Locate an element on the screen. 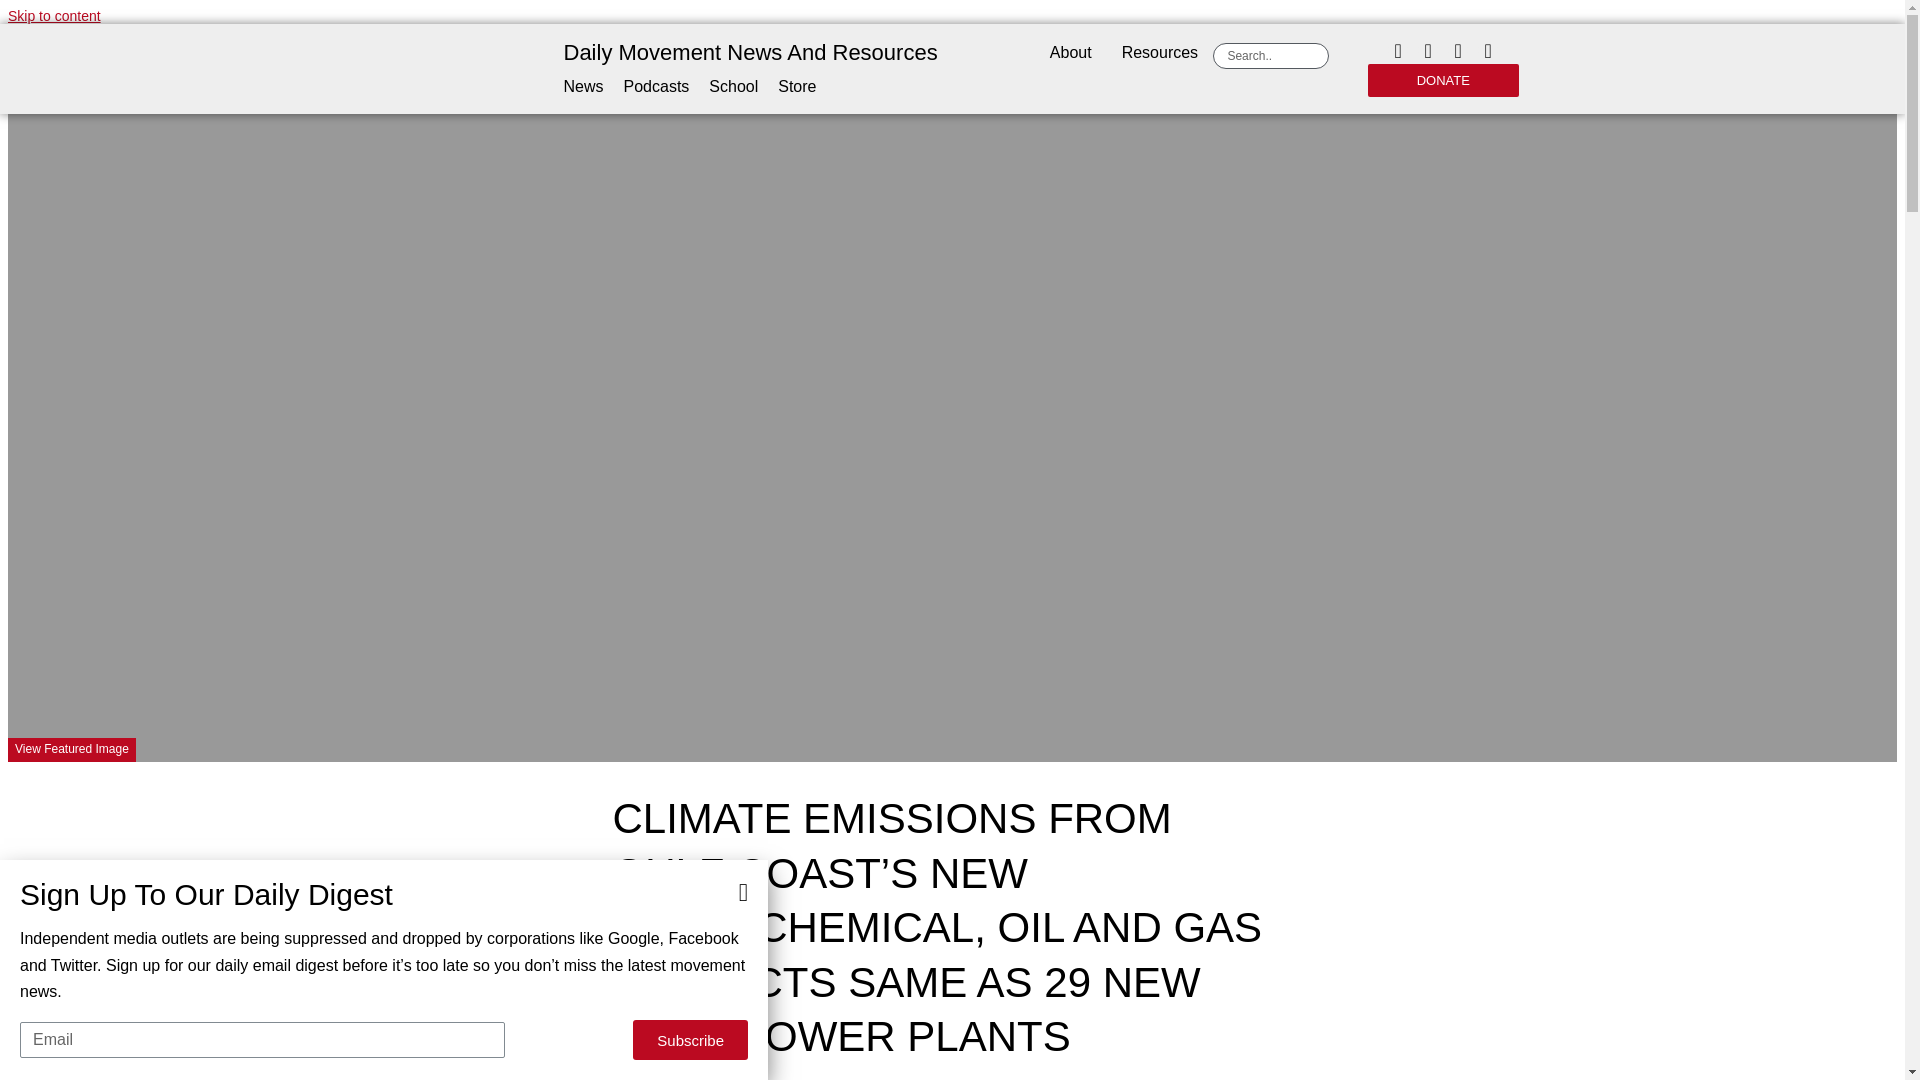 This screenshot has width=1920, height=1080. Store is located at coordinates (796, 88).